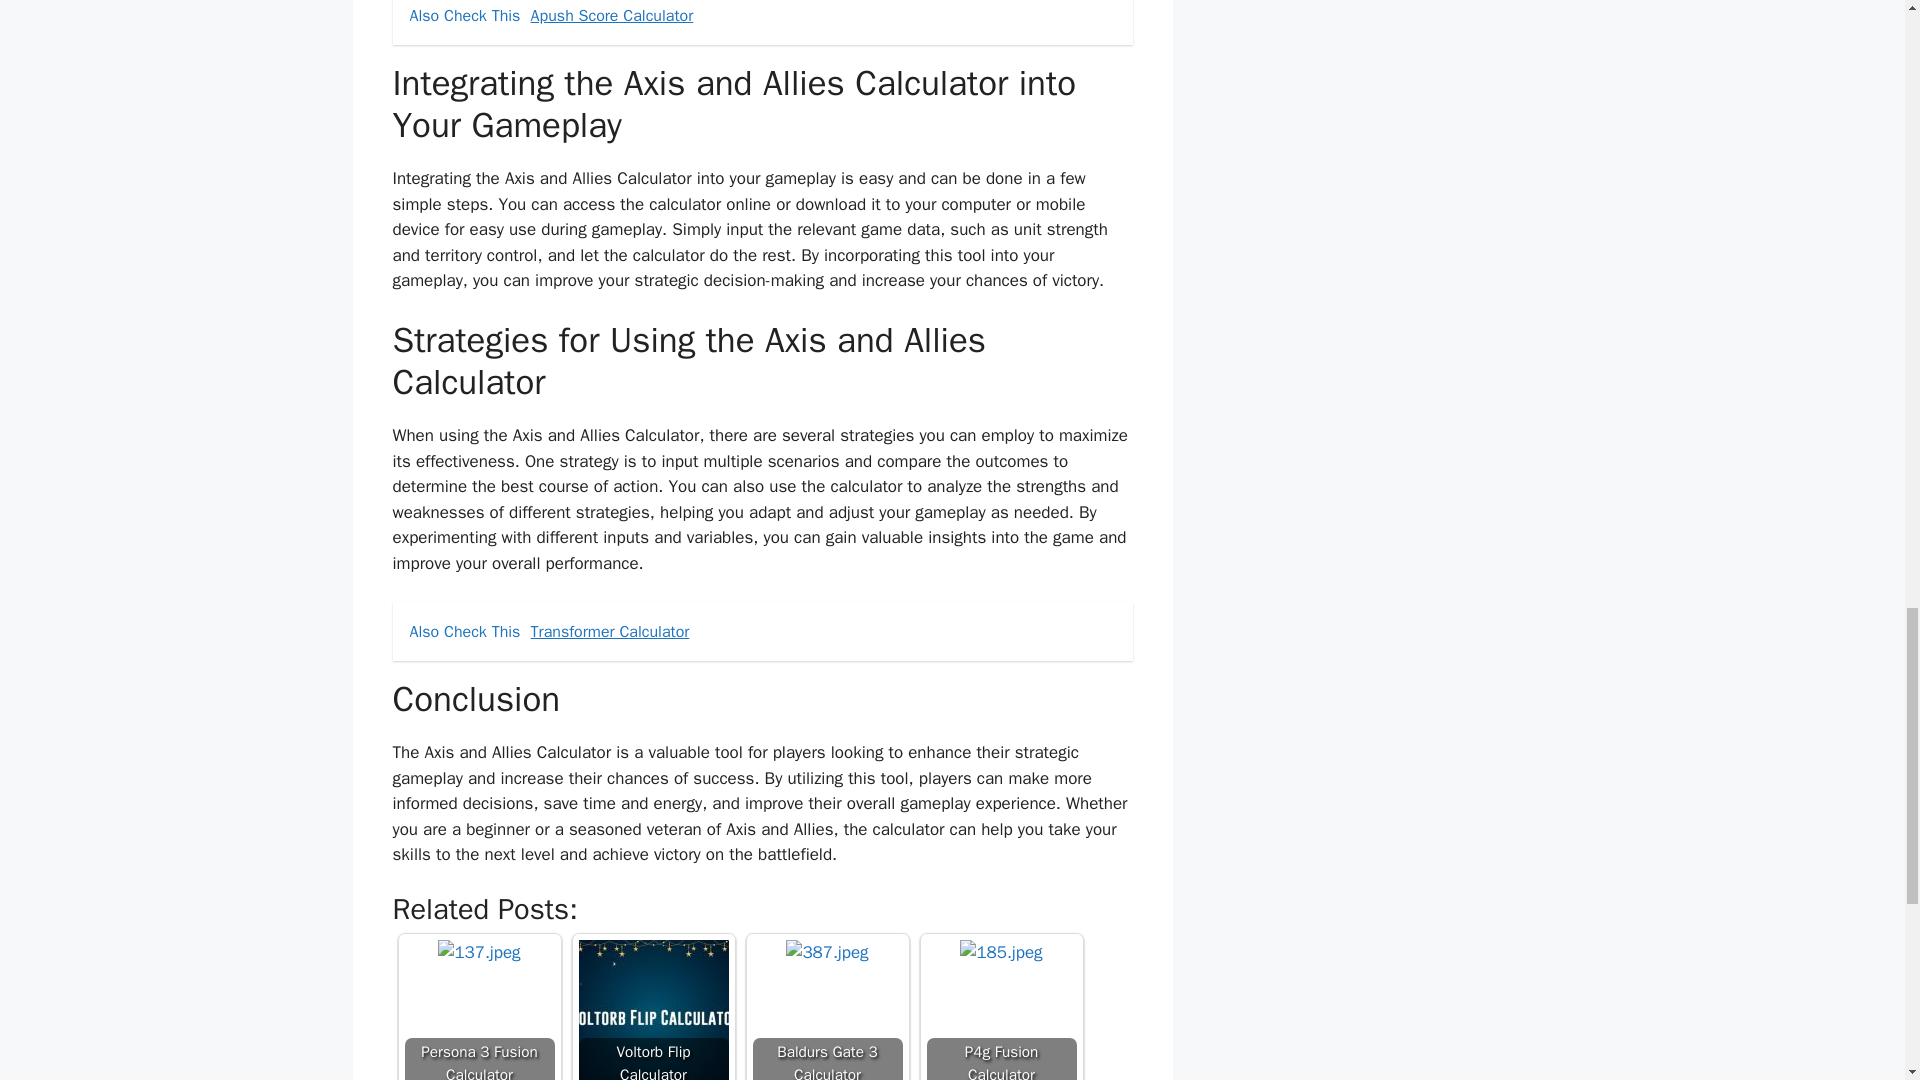 The height and width of the screenshot is (1080, 1920). I want to click on P4g Fusion Calculator, so click(1001, 952).